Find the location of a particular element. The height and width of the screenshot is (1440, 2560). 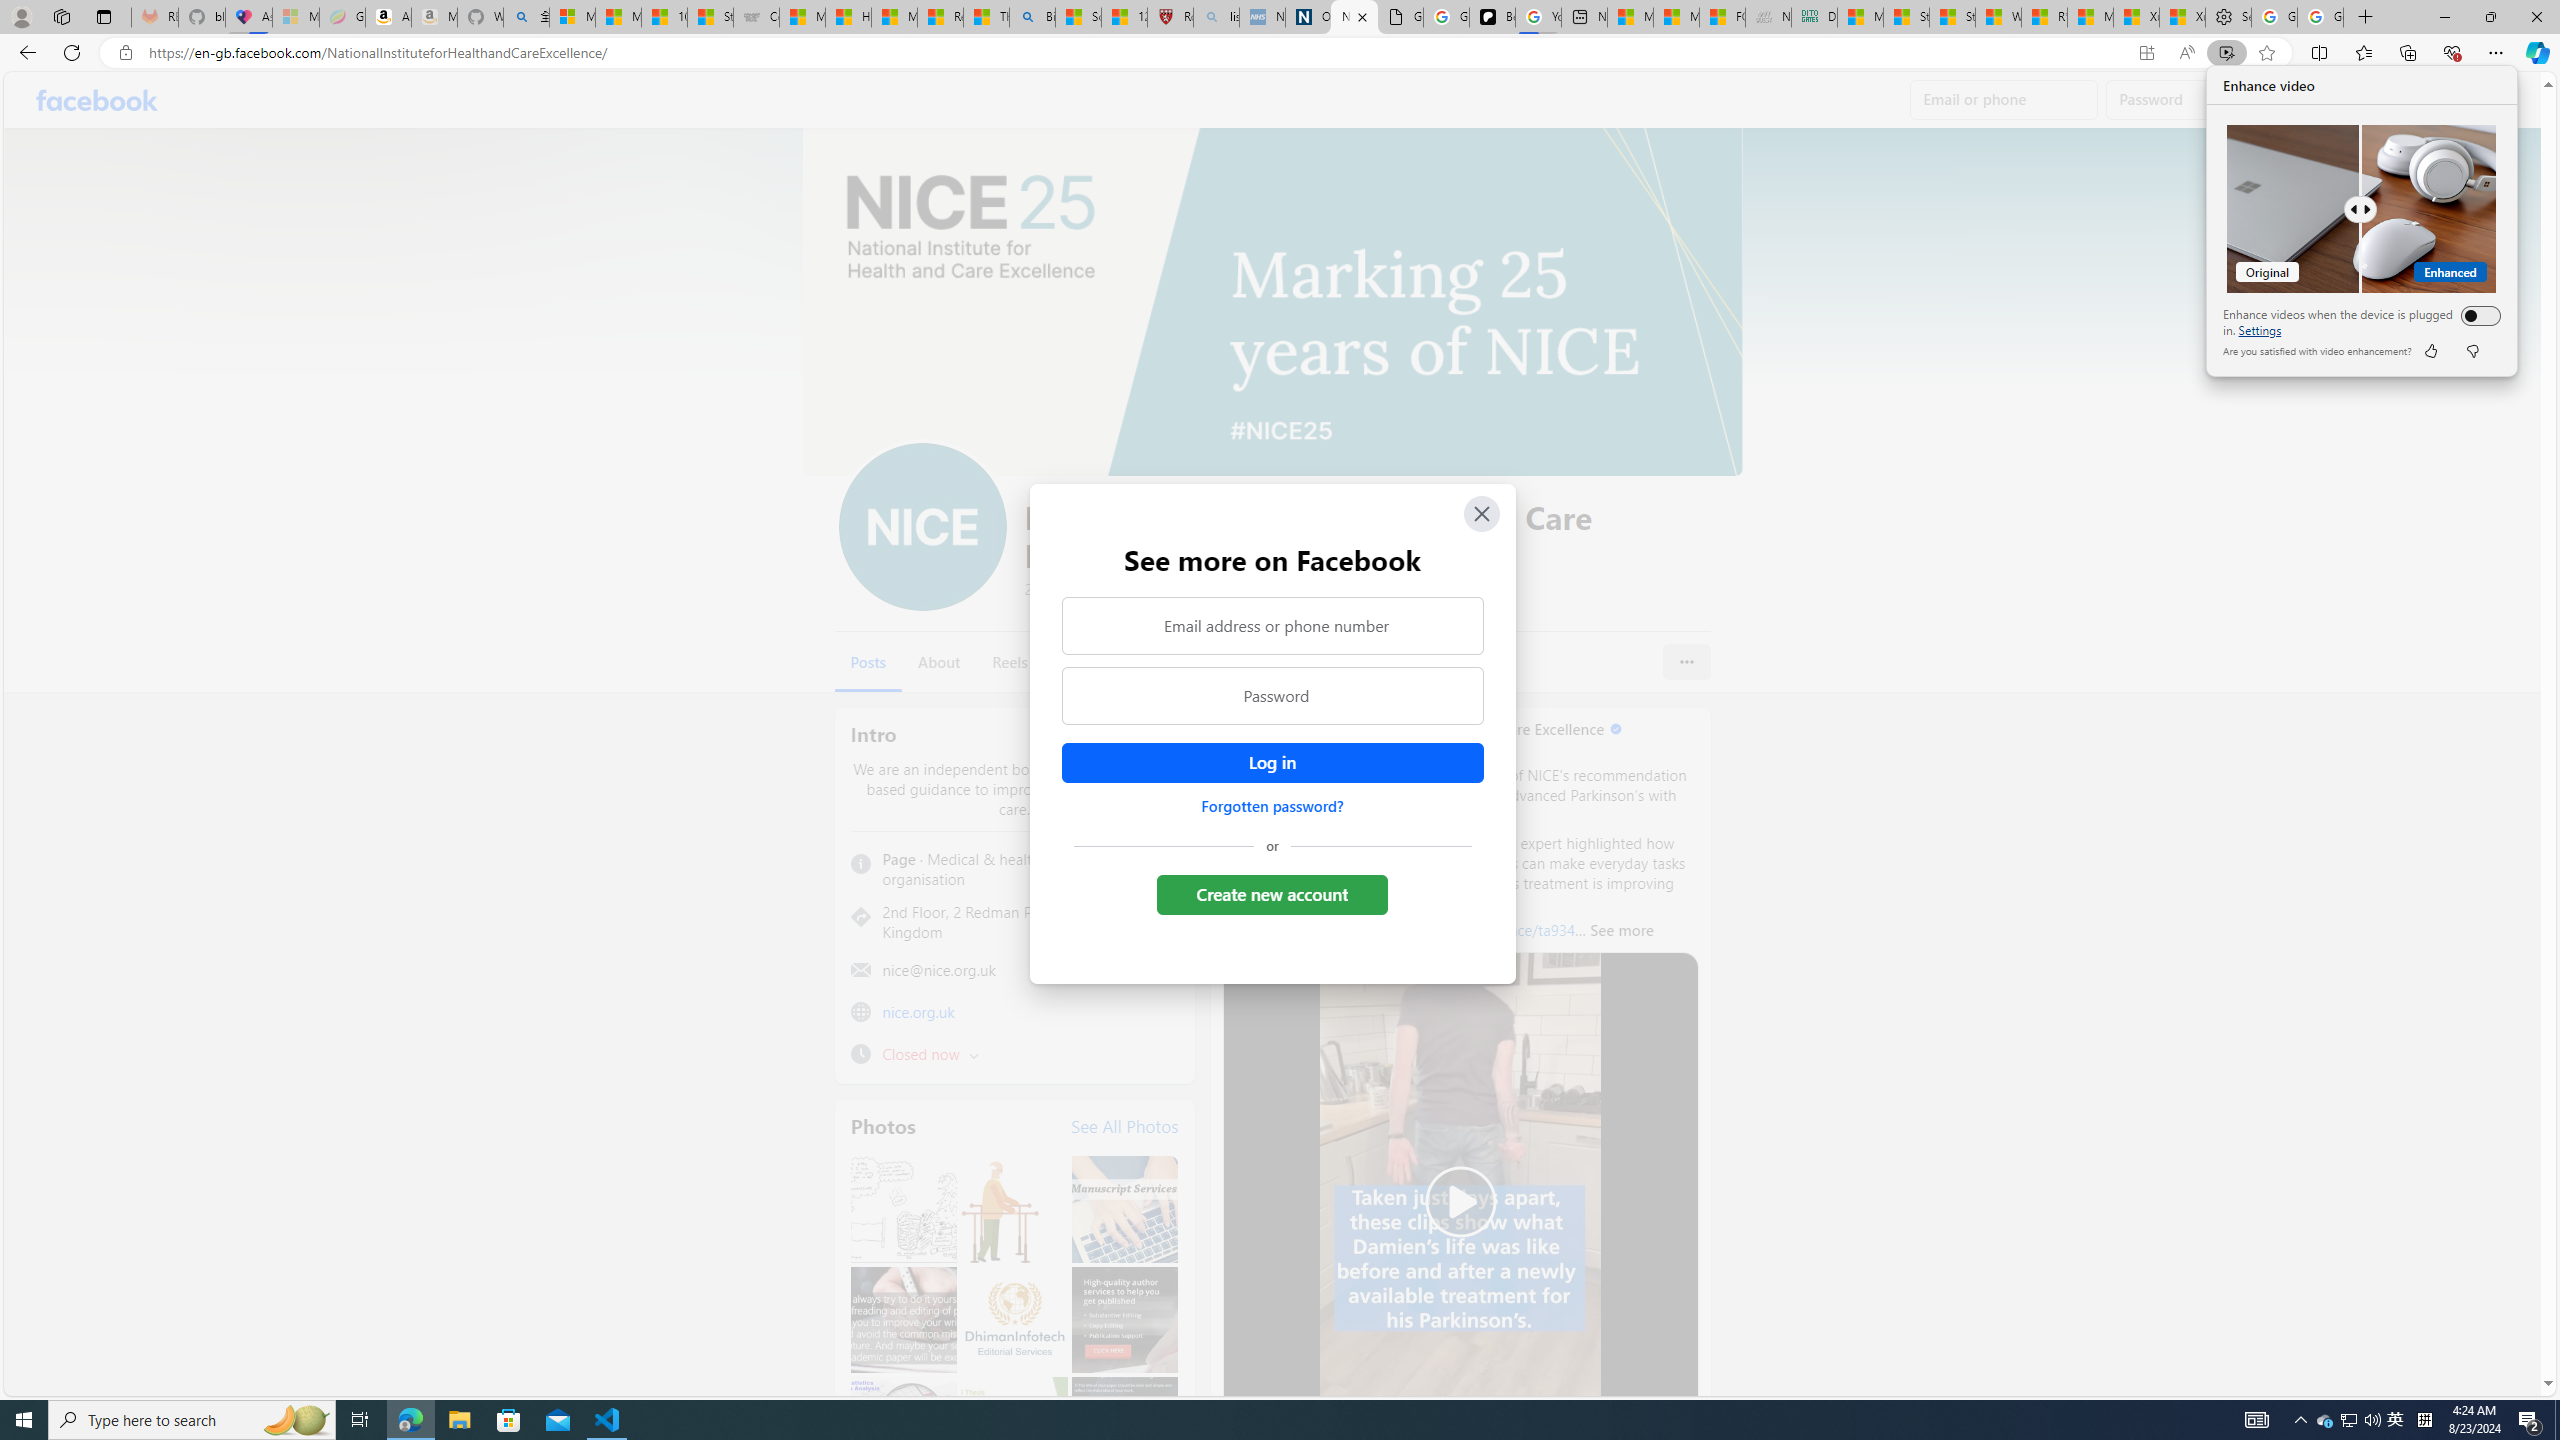

Close tab is located at coordinates (1363, 16).